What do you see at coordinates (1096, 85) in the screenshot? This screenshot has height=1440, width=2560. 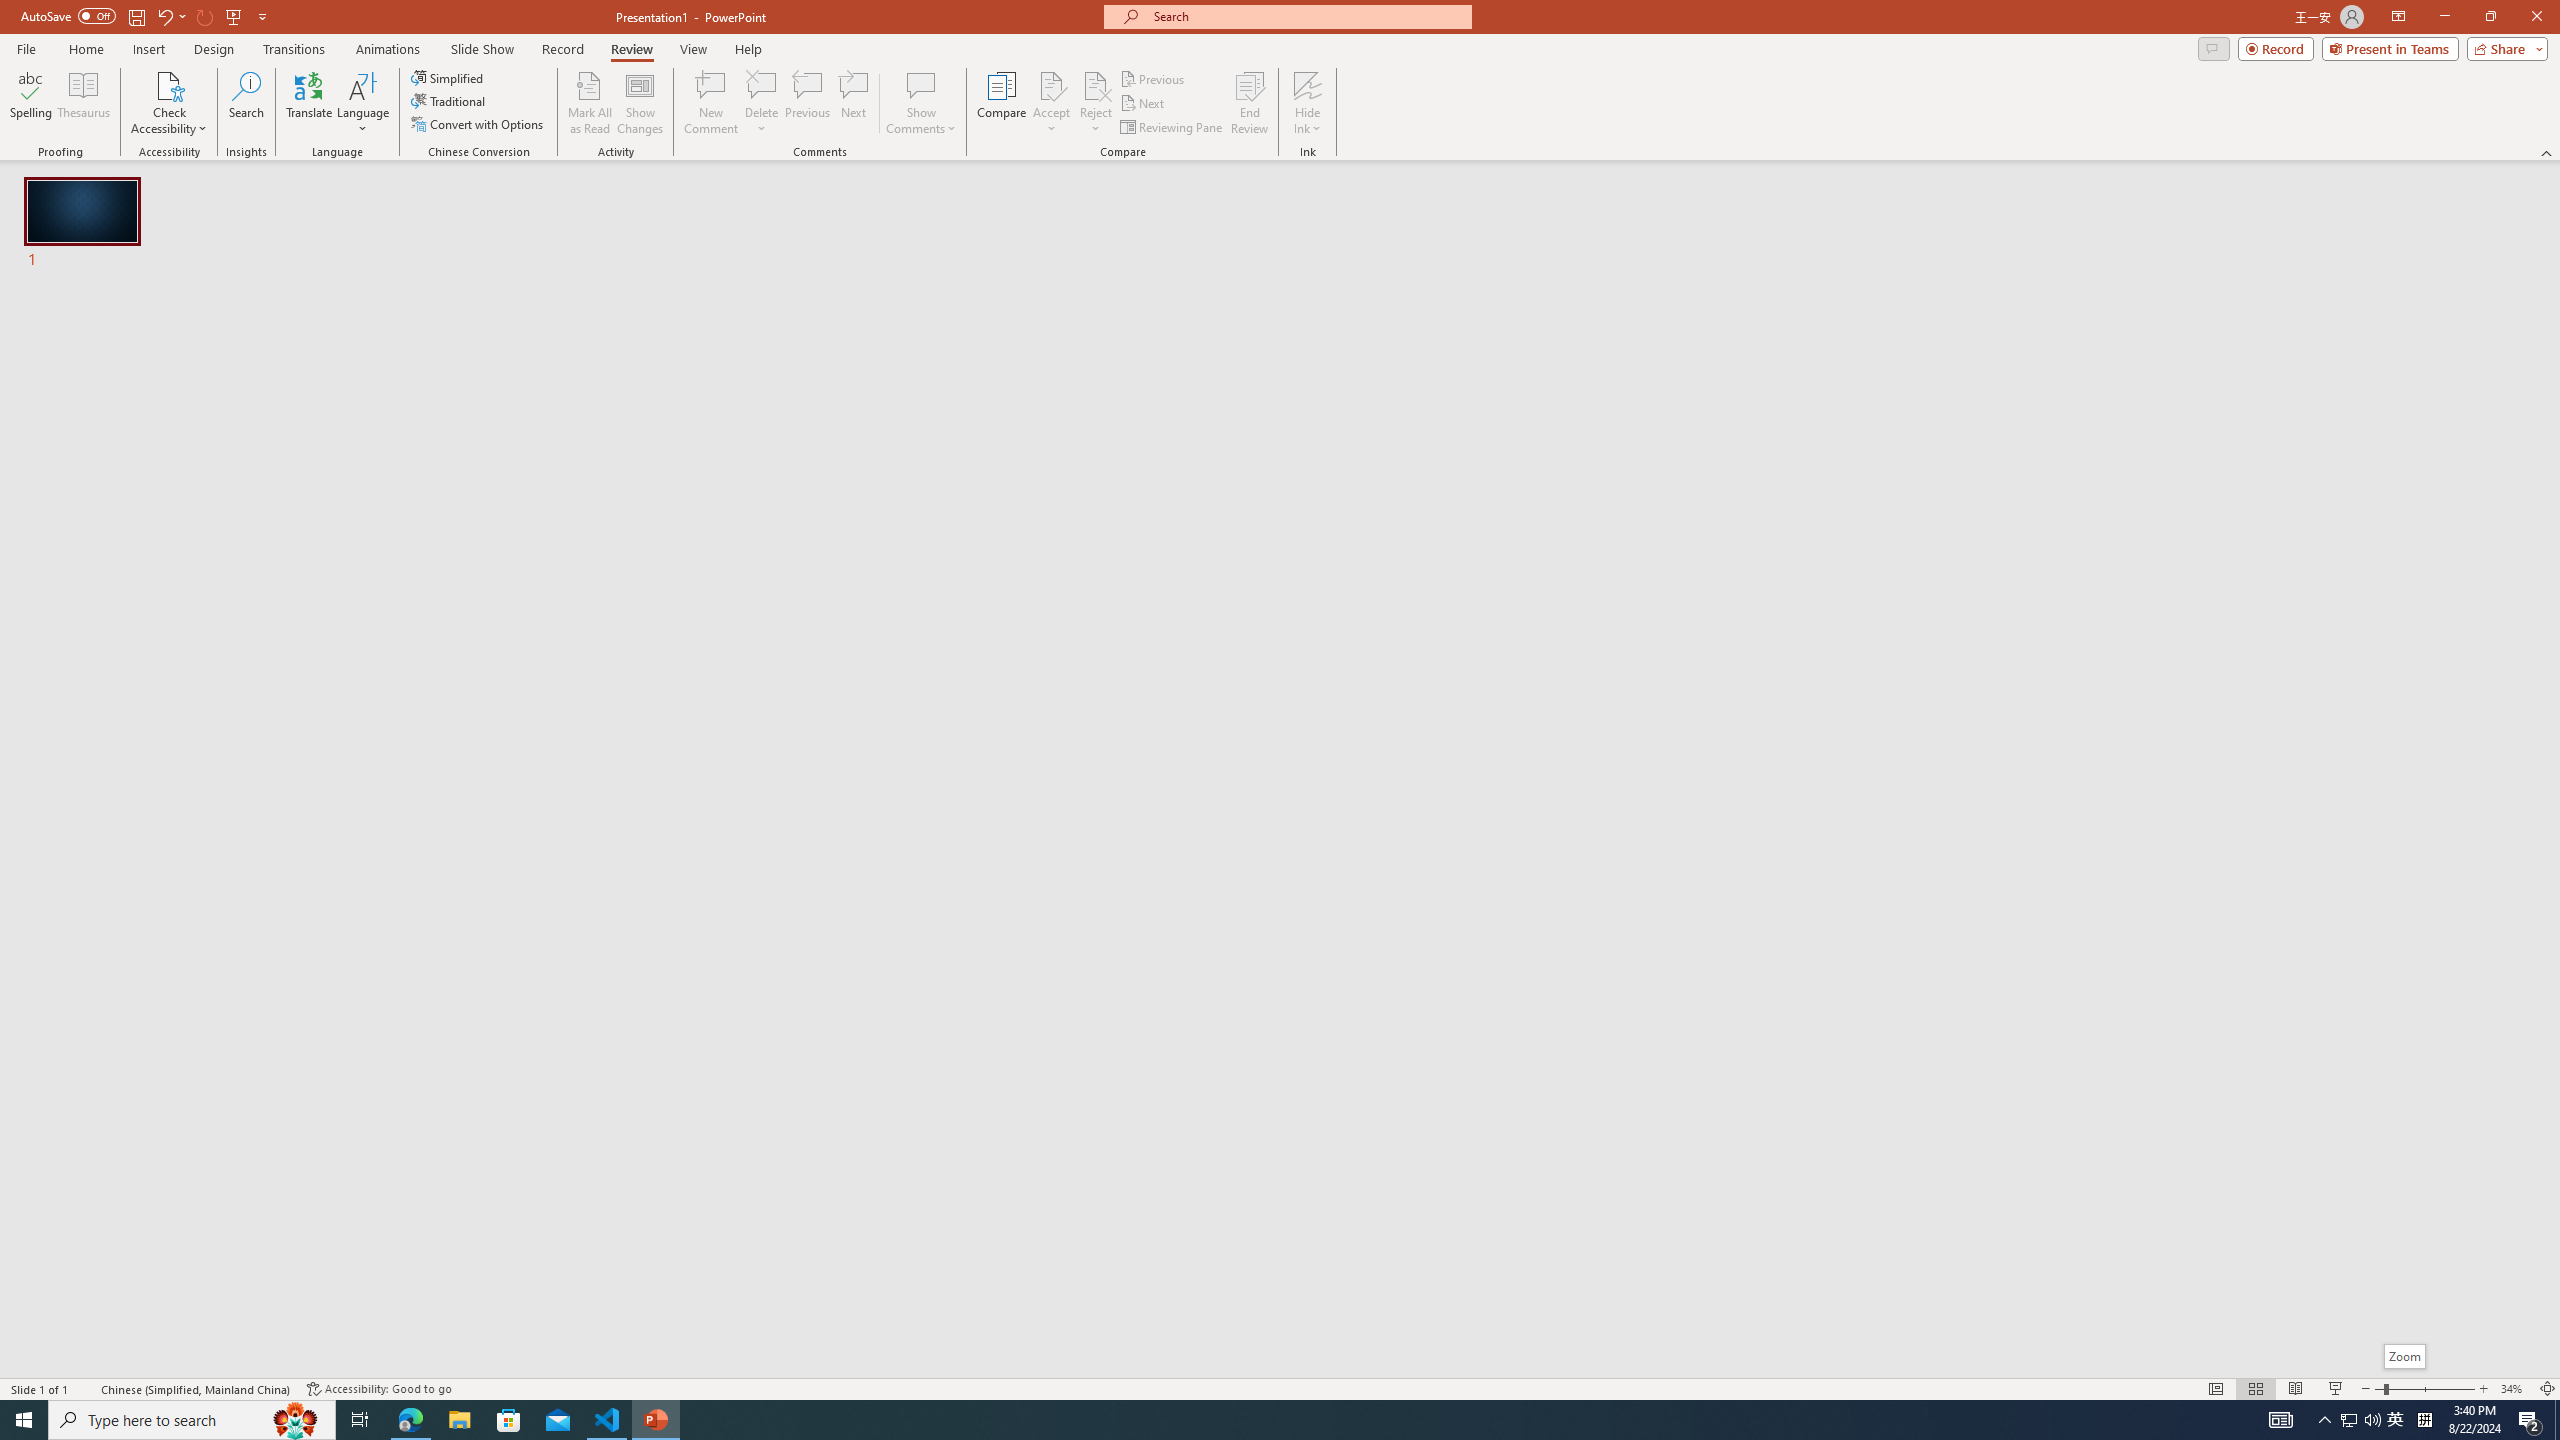 I see `Reject Change` at bounding box center [1096, 85].